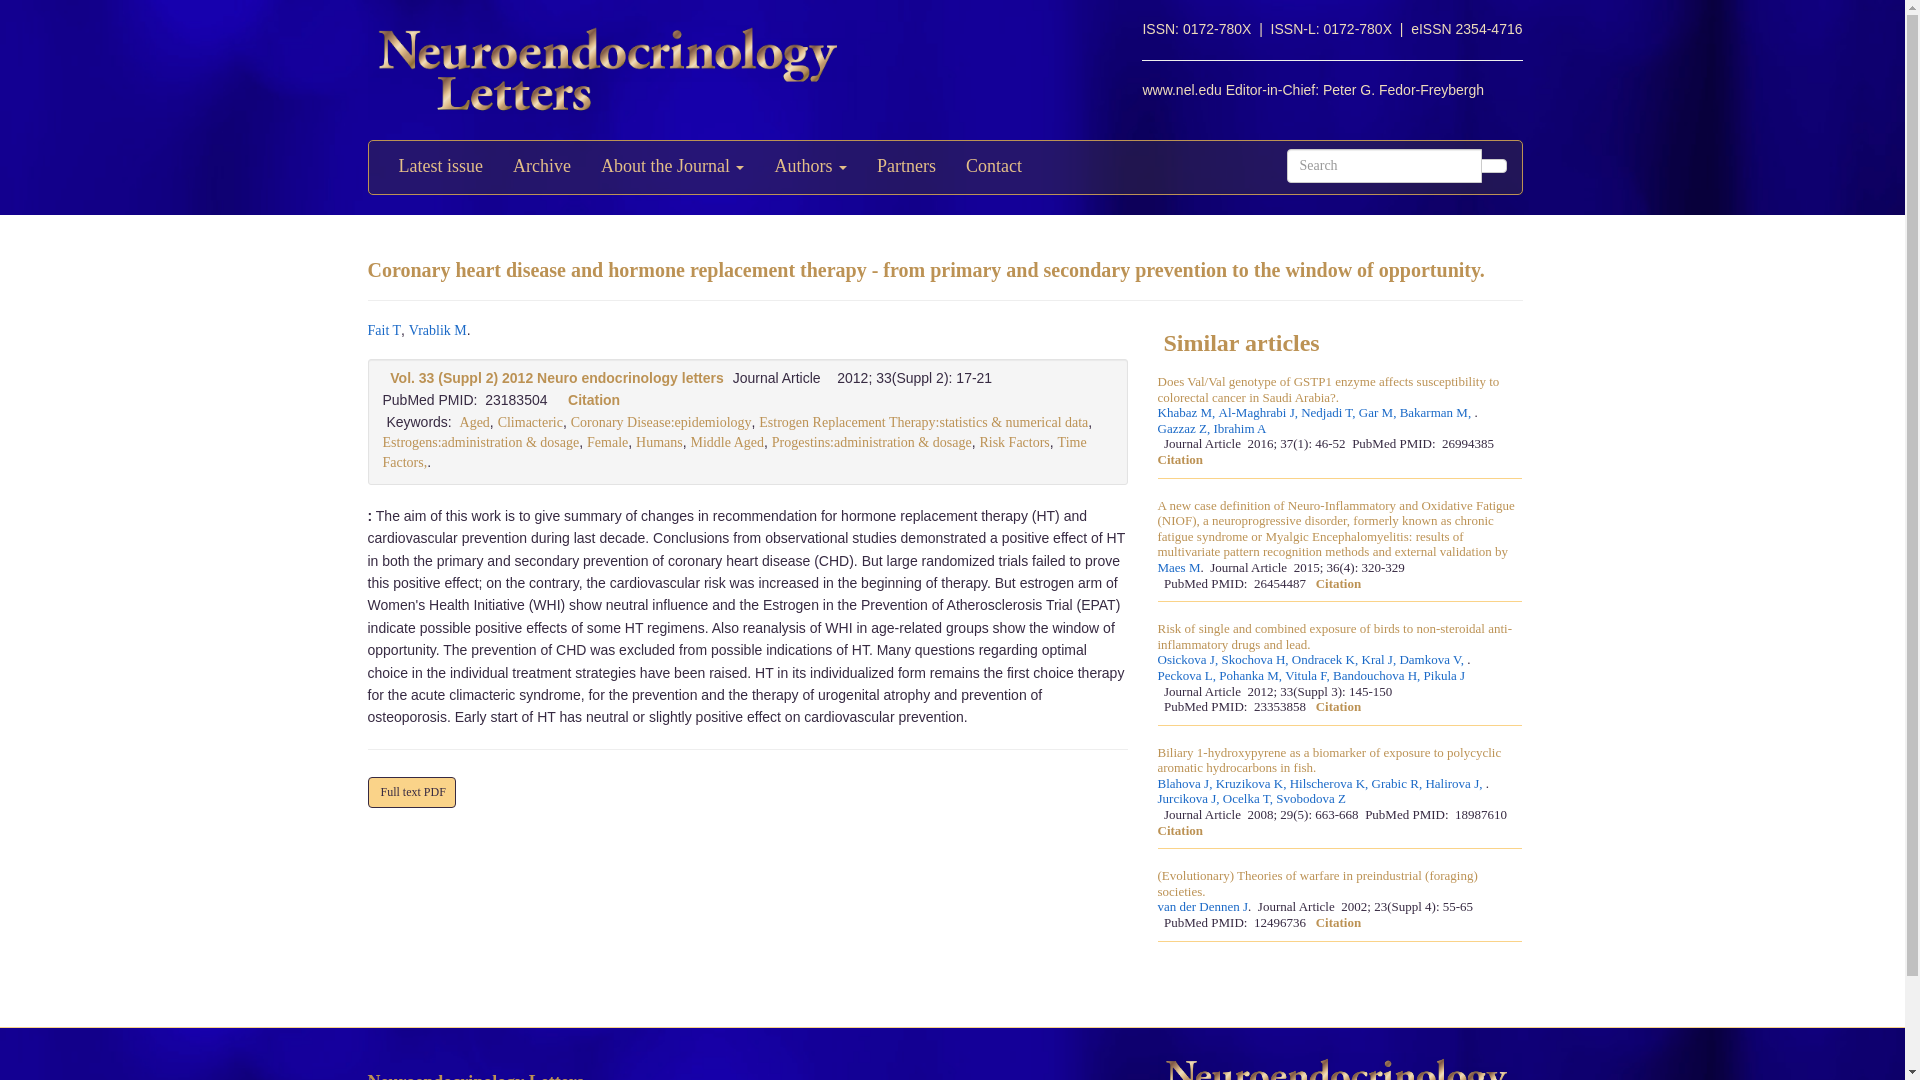 The height and width of the screenshot is (1080, 1920). What do you see at coordinates (594, 400) in the screenshot?
I see `Citation` at bounding box center [594, 400].